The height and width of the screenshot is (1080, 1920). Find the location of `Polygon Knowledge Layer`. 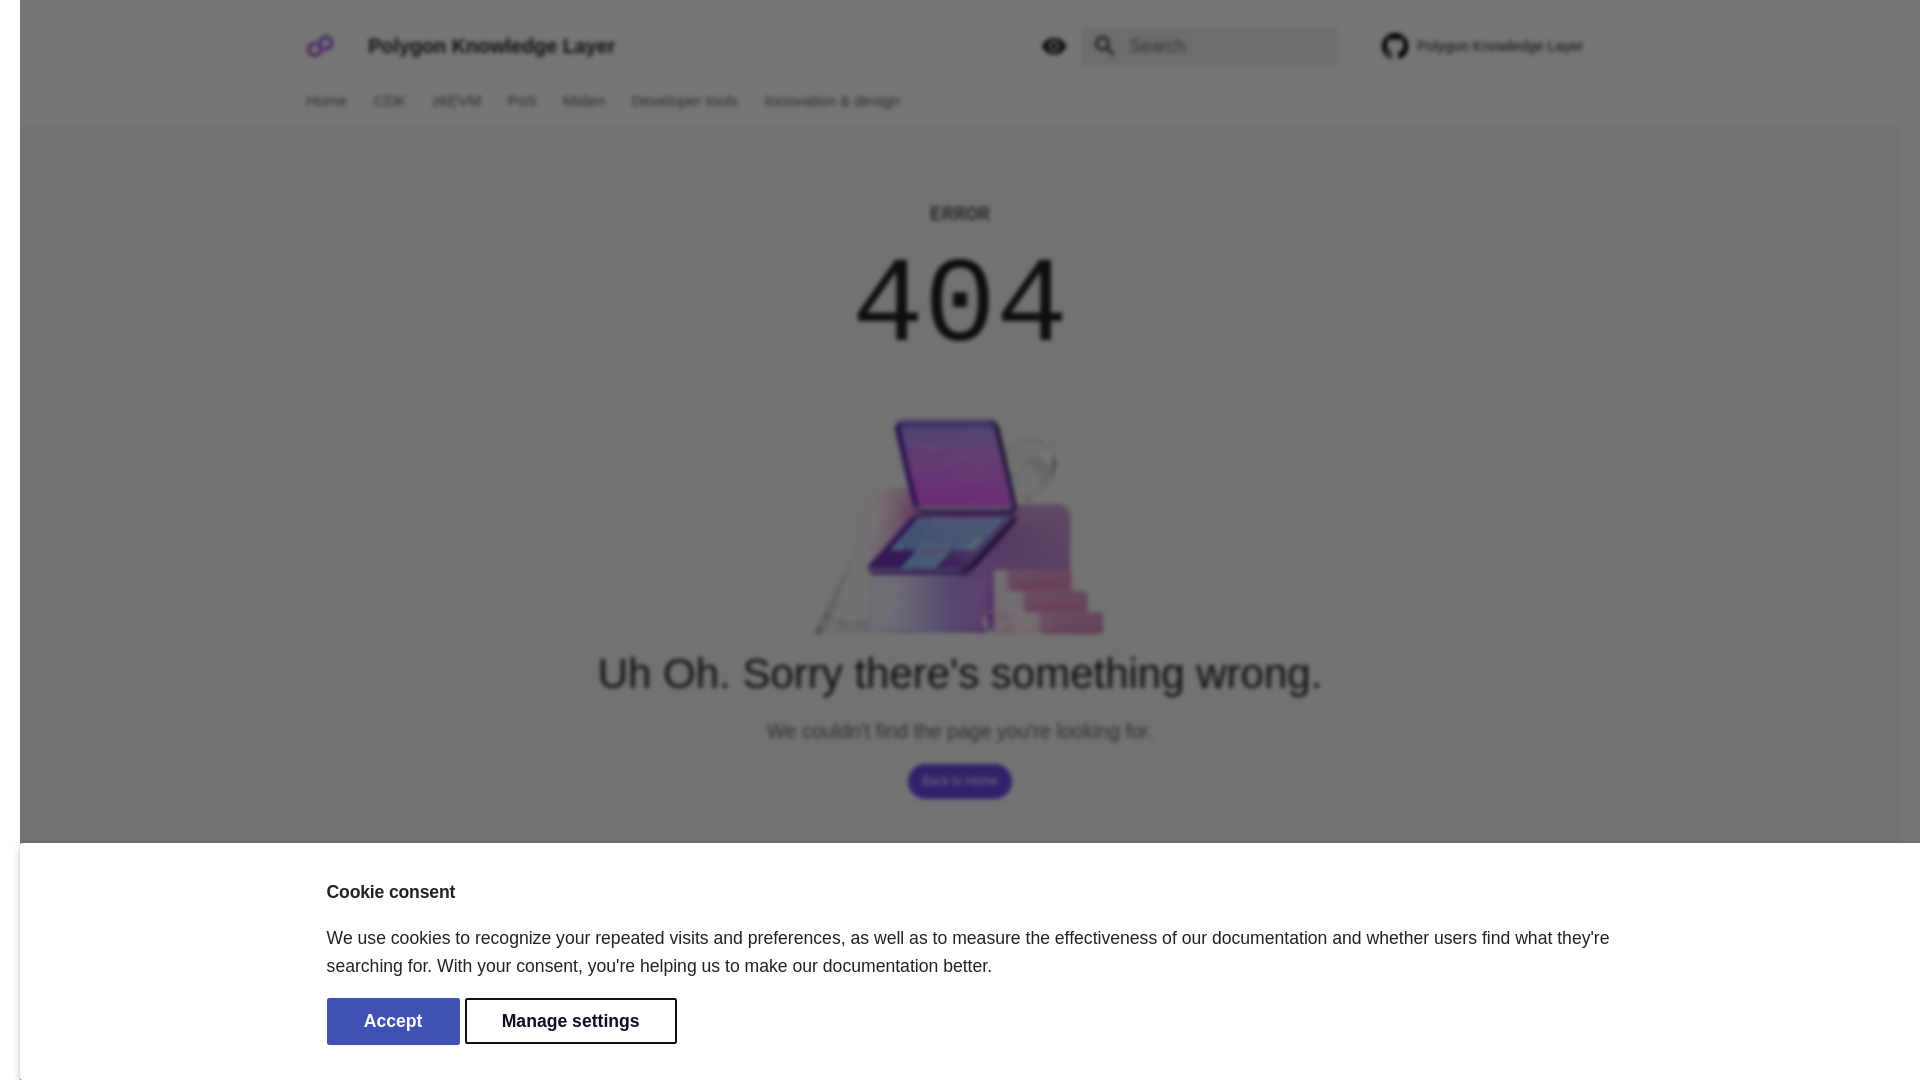

Polygon Knowledge Layer is located at coordinates (319, 46).